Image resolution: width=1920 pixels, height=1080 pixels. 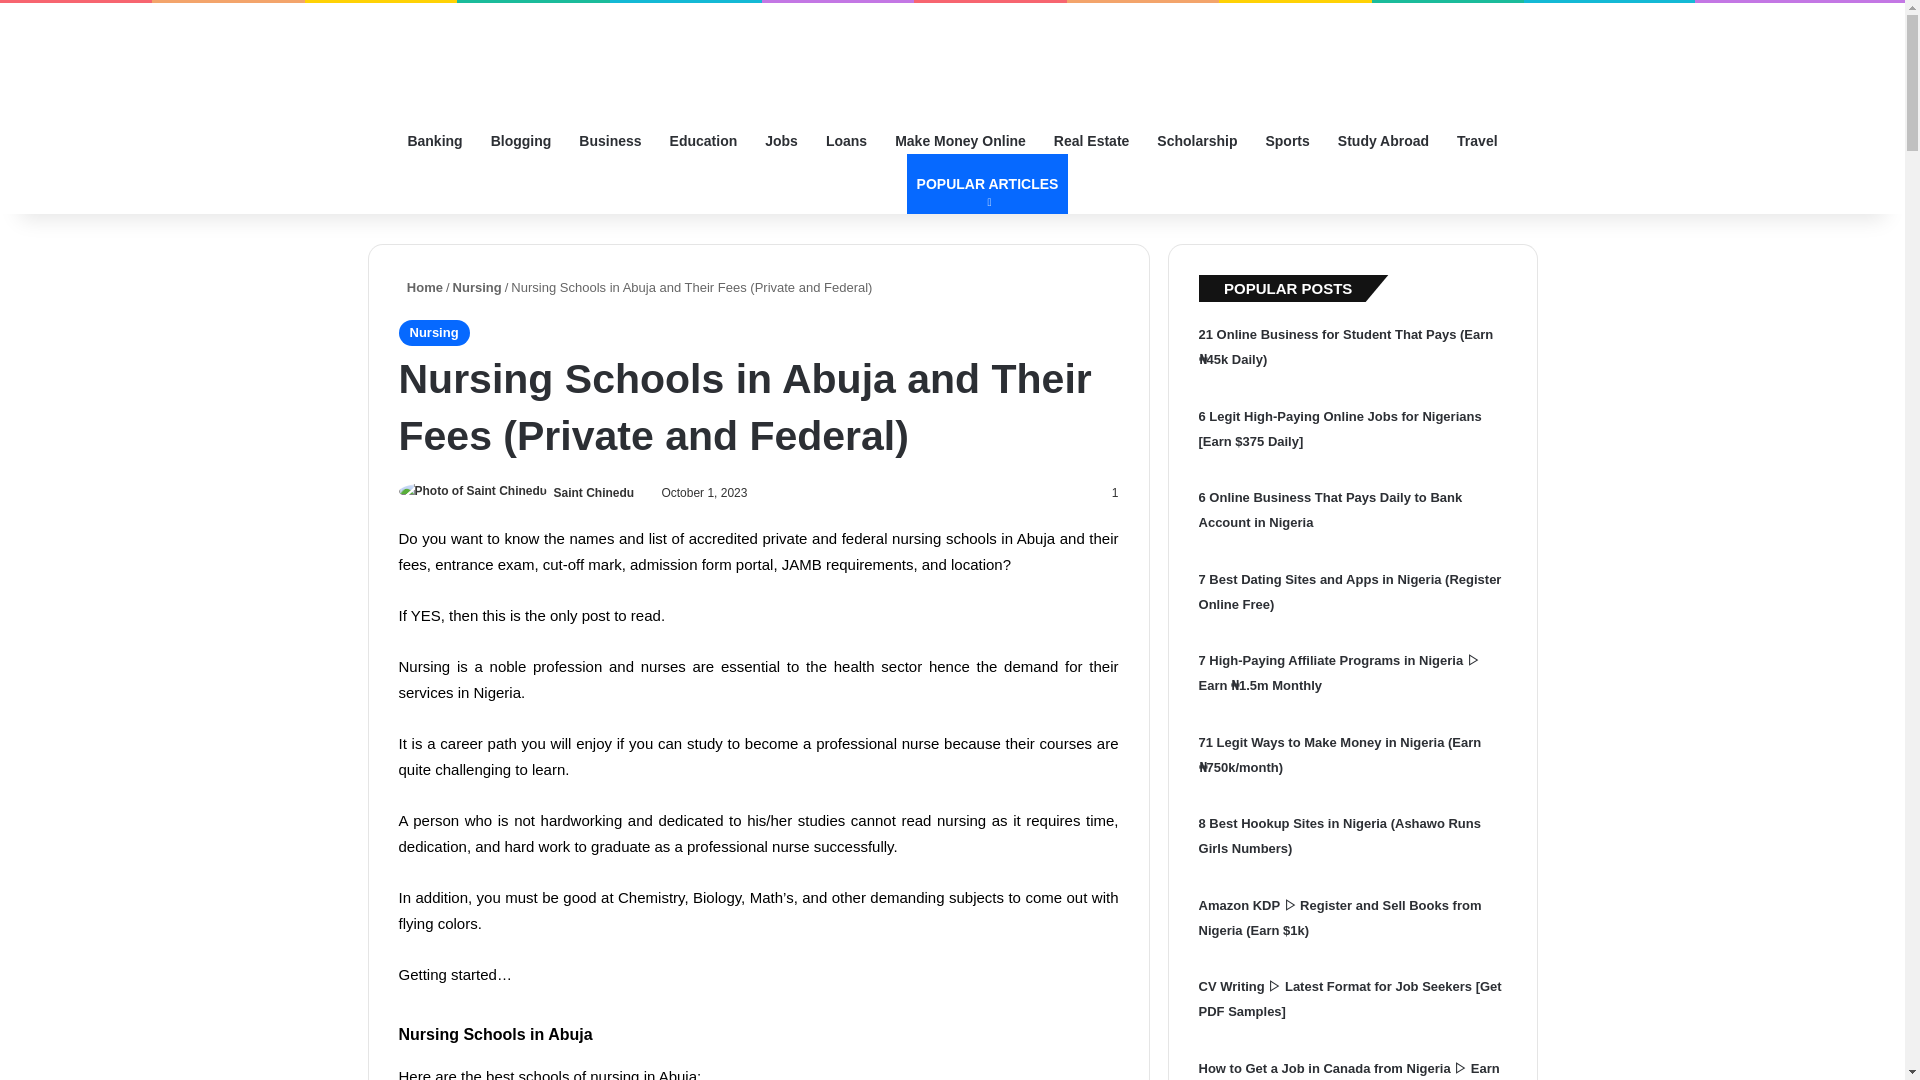 What do you see at coordinates (882, 184) in the screenshot?
I see `Loans` at bounding box center [882, 184].